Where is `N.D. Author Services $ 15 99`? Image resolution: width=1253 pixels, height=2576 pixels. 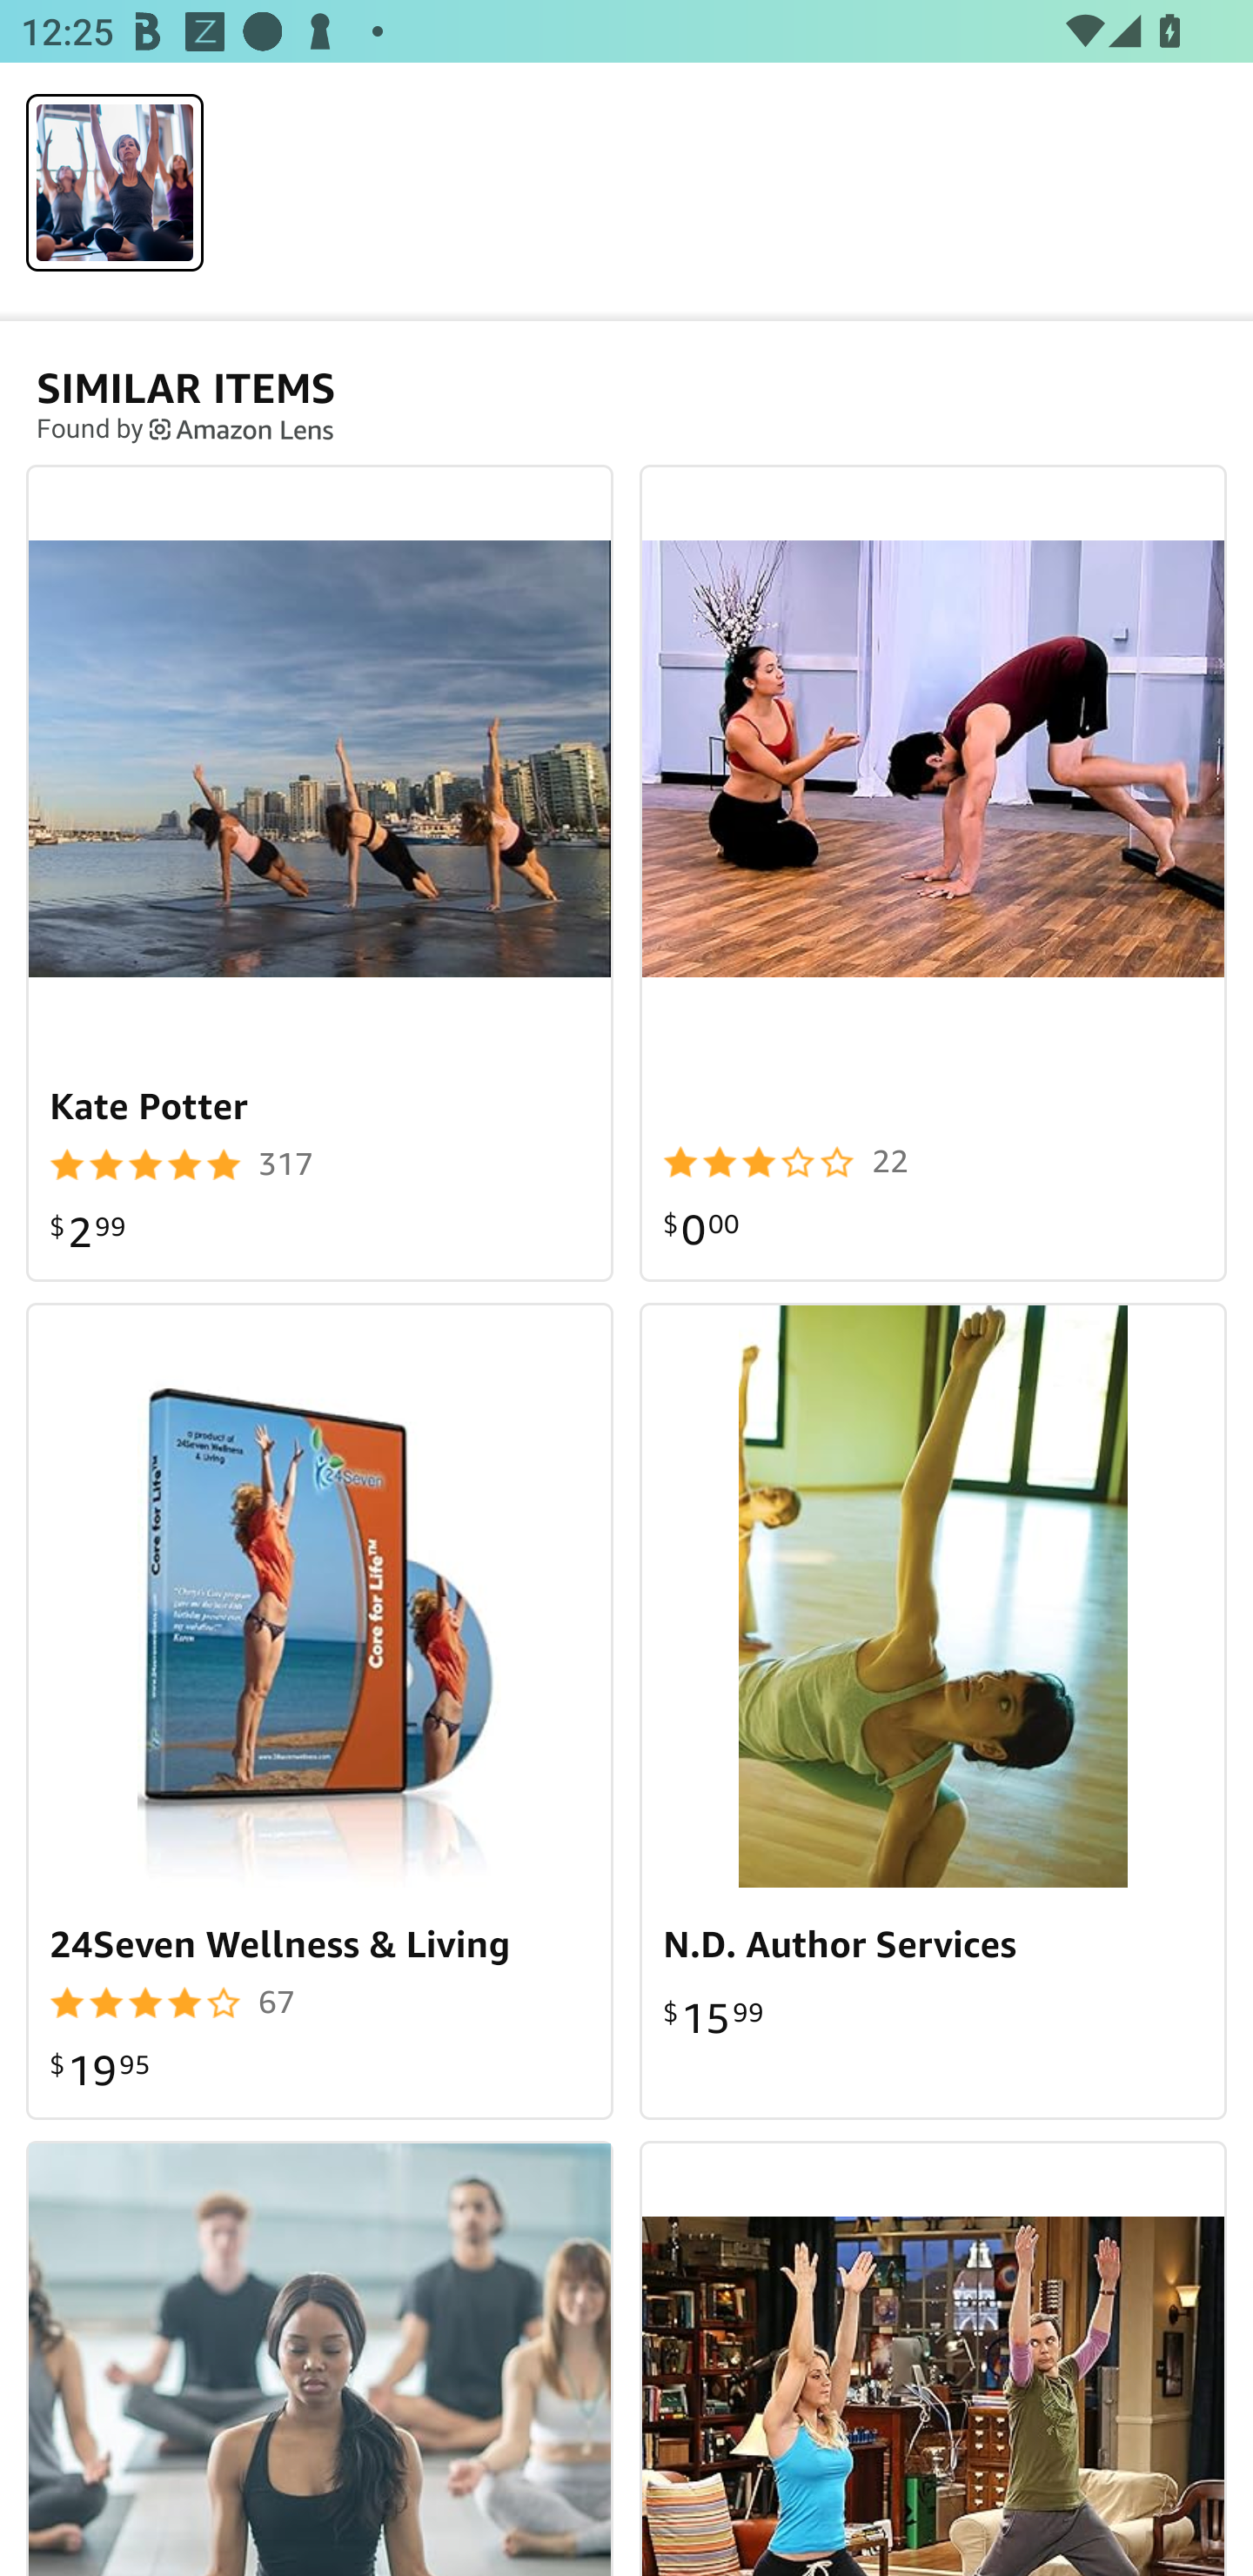 N.D. Author Services $ 15 99 is located at coordinates (933, 1711).